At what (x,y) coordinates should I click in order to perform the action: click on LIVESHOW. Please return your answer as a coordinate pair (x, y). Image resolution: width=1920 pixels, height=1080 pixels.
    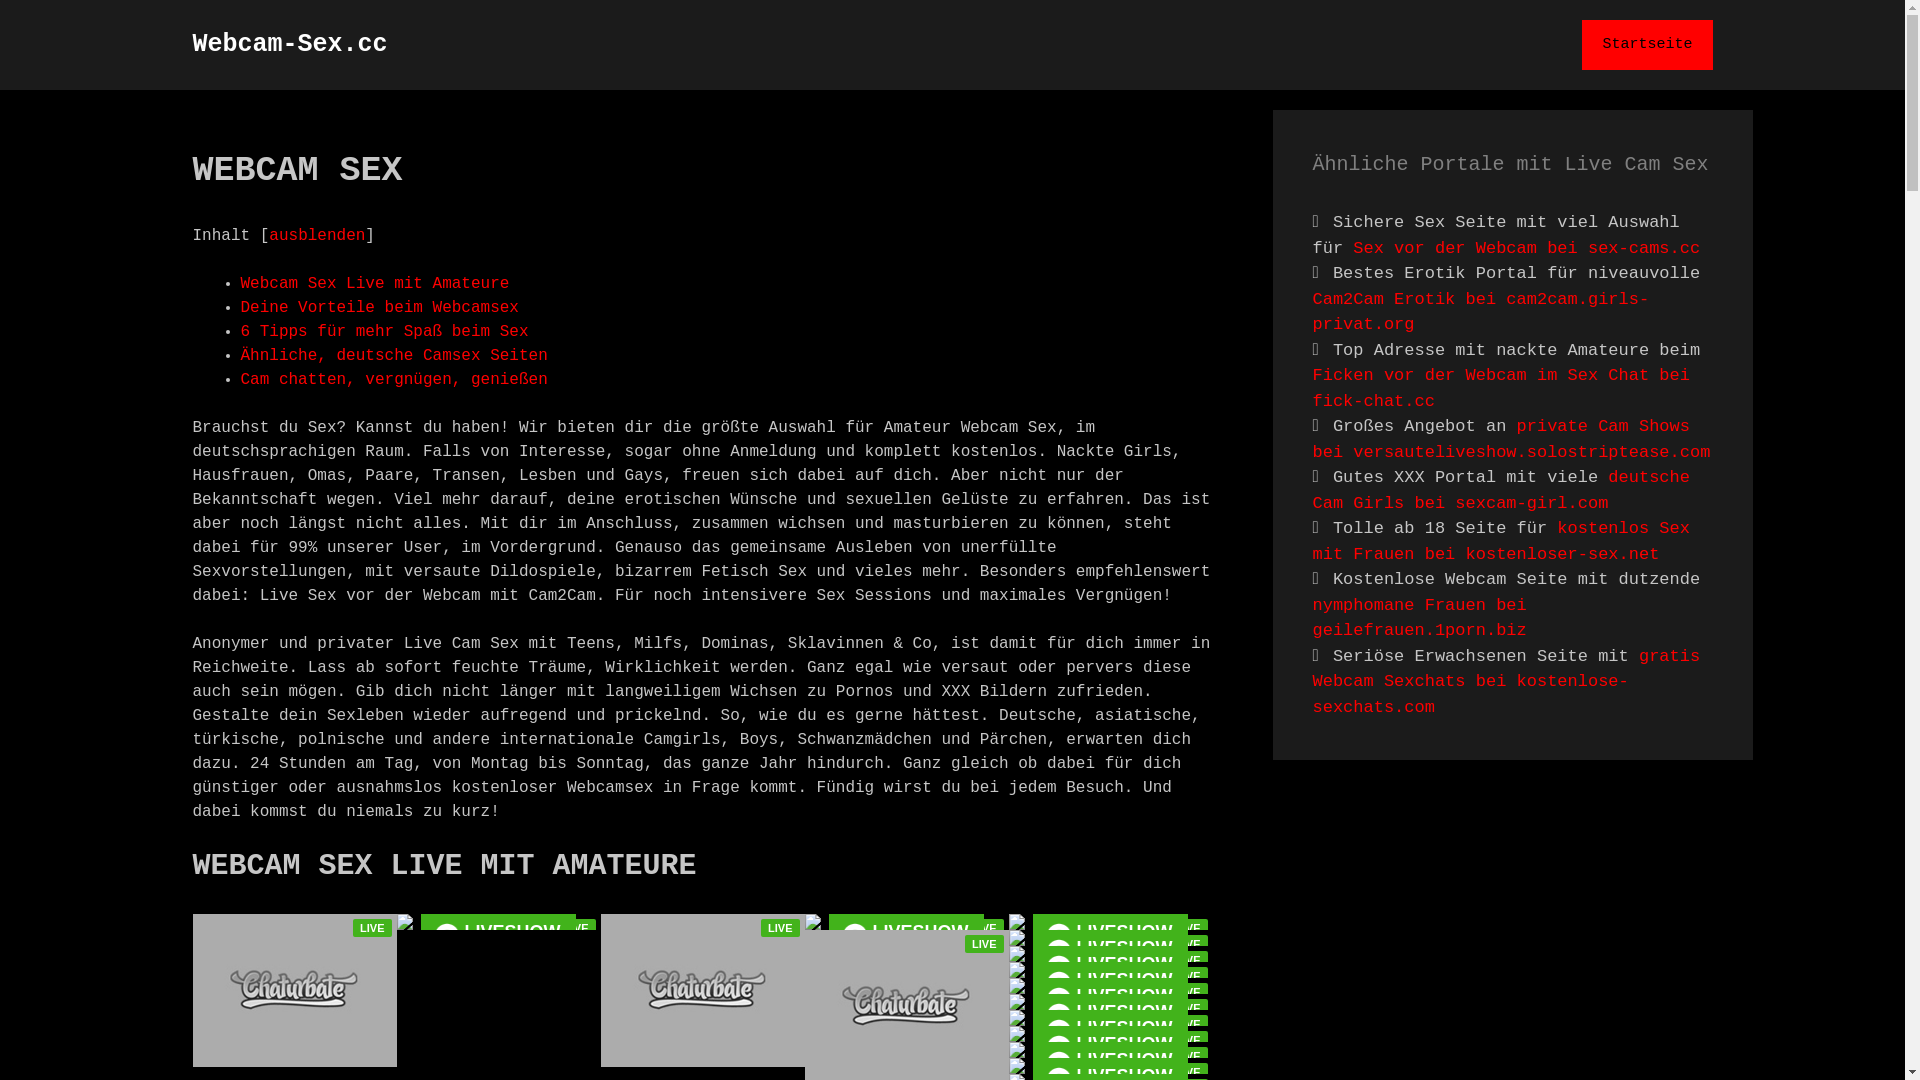
    Looking at the image, I should click on (1110, 970).